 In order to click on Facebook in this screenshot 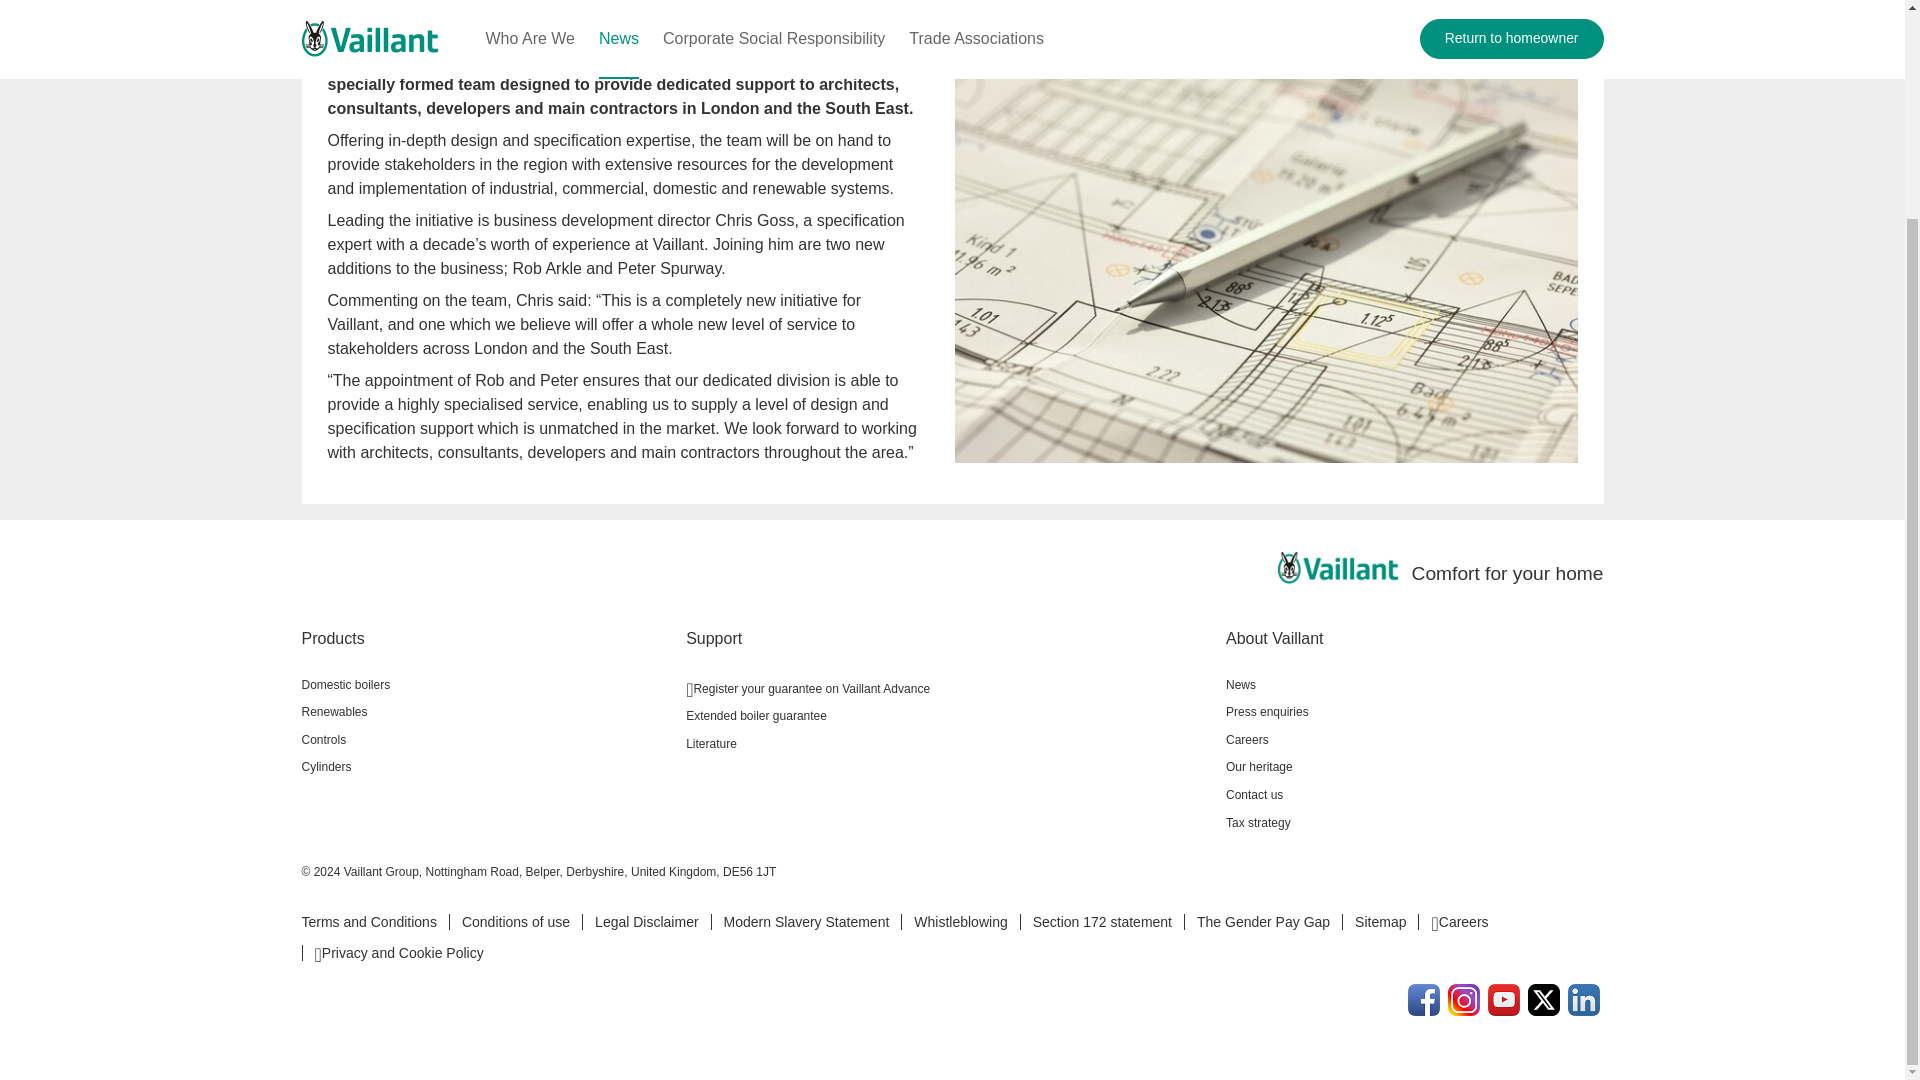, I will do `click(1424, 1000)`.